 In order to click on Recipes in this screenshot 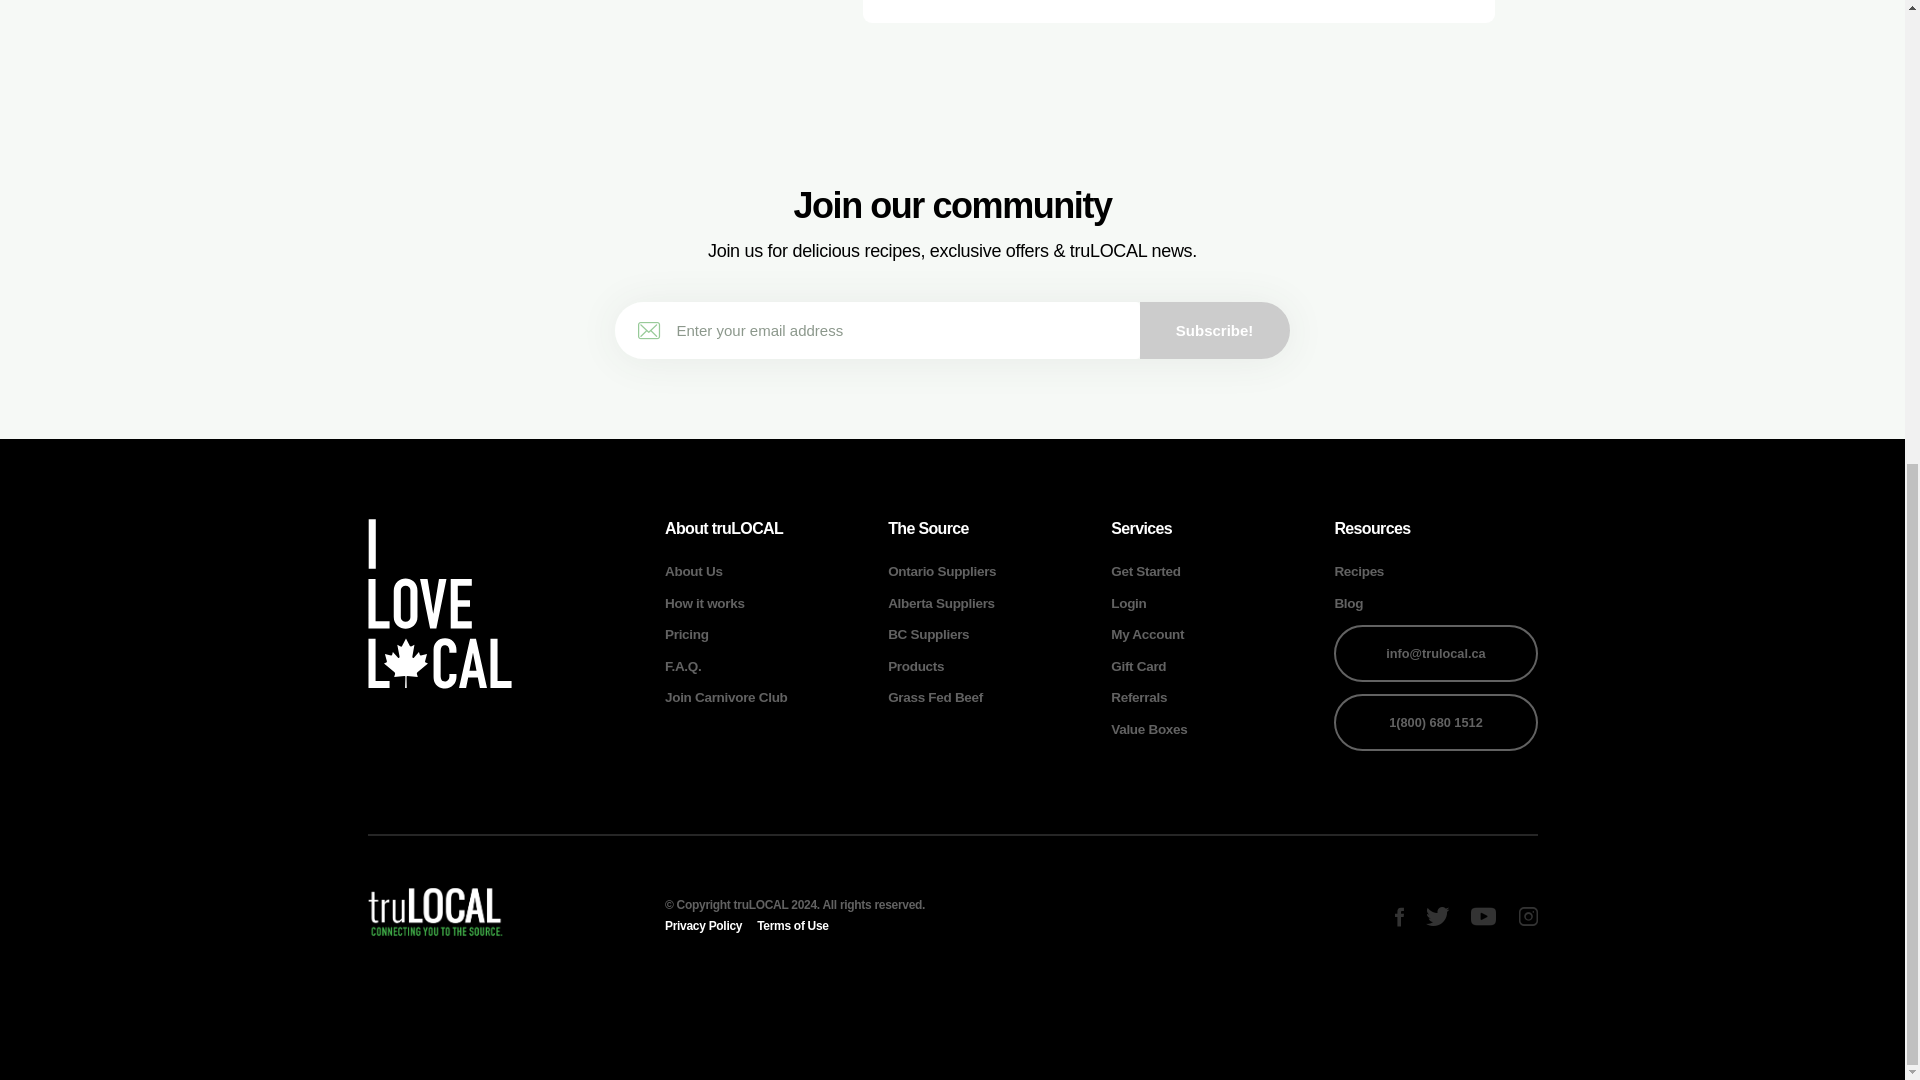, I will do `click(1359, 570)`.